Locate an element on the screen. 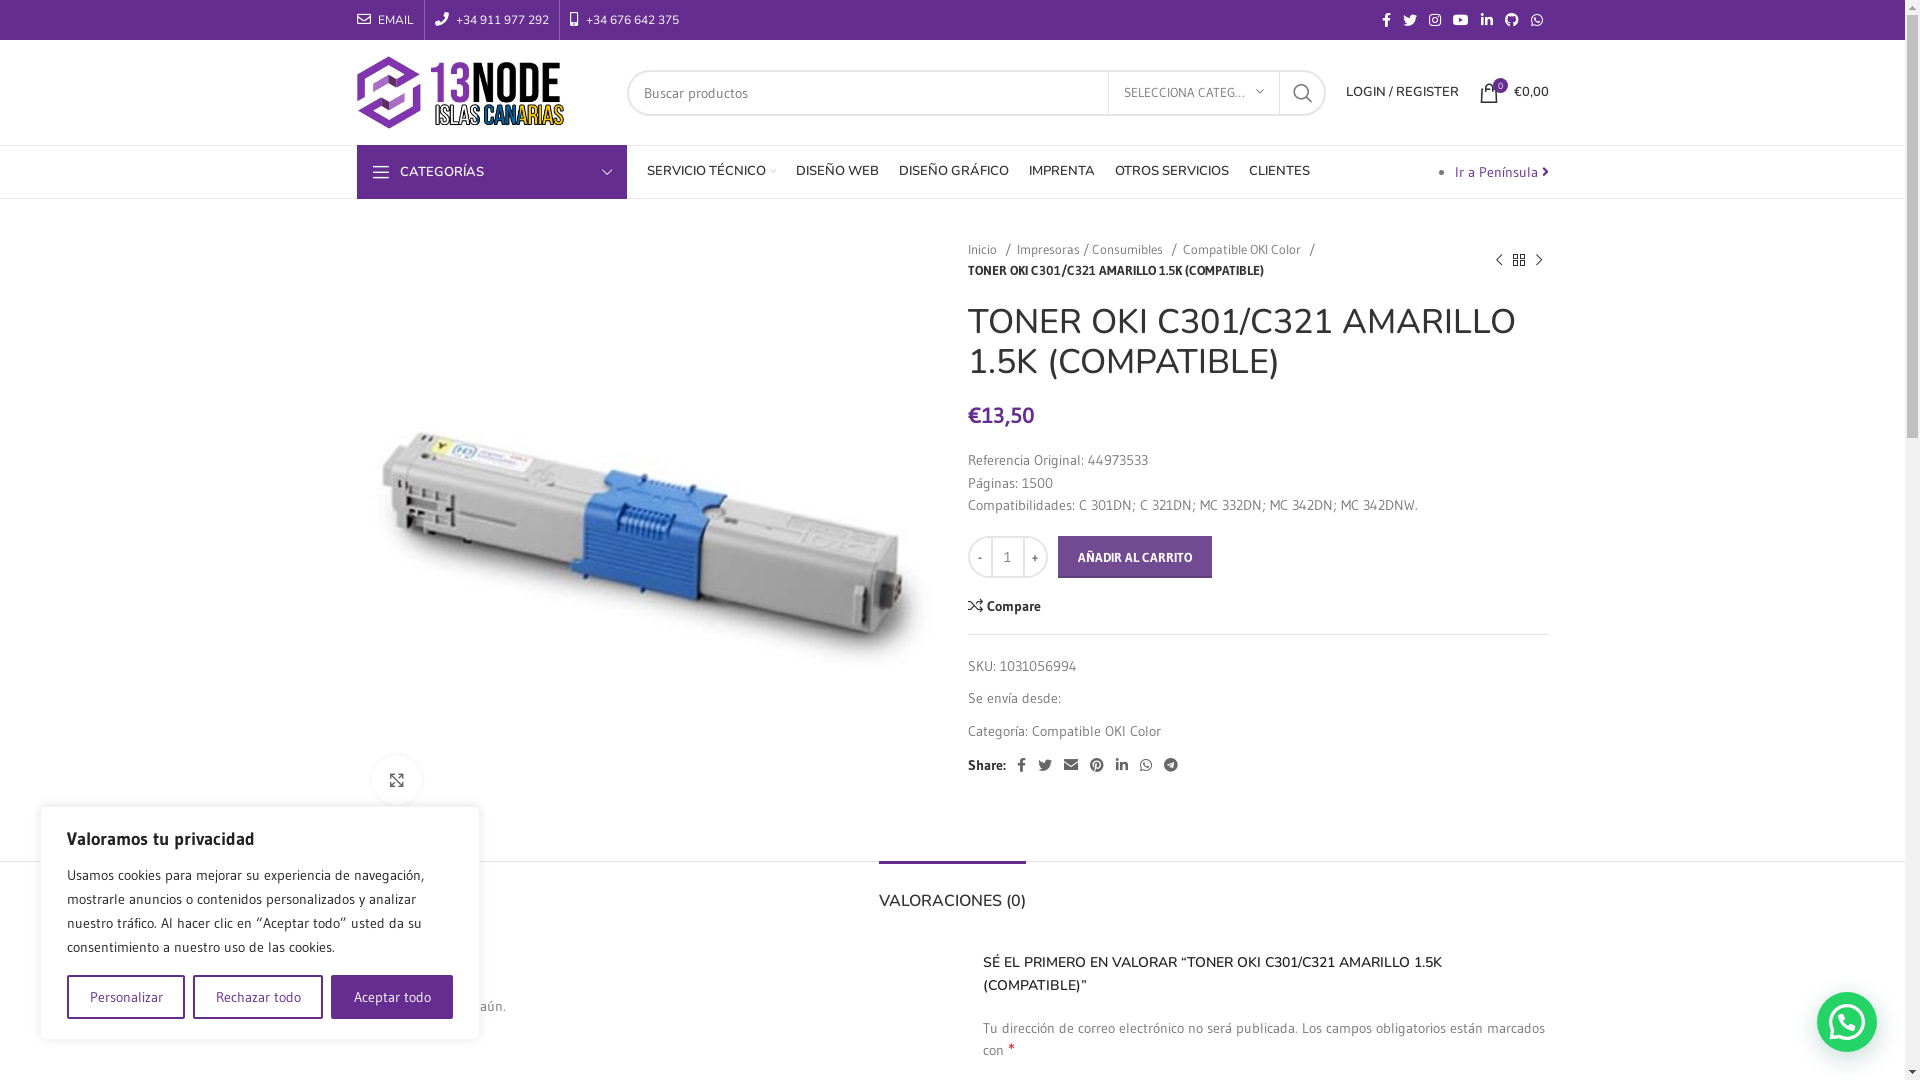 The height and width of the screenshot is (1080, 1920). Qty is located at coordinates (1007, 557).